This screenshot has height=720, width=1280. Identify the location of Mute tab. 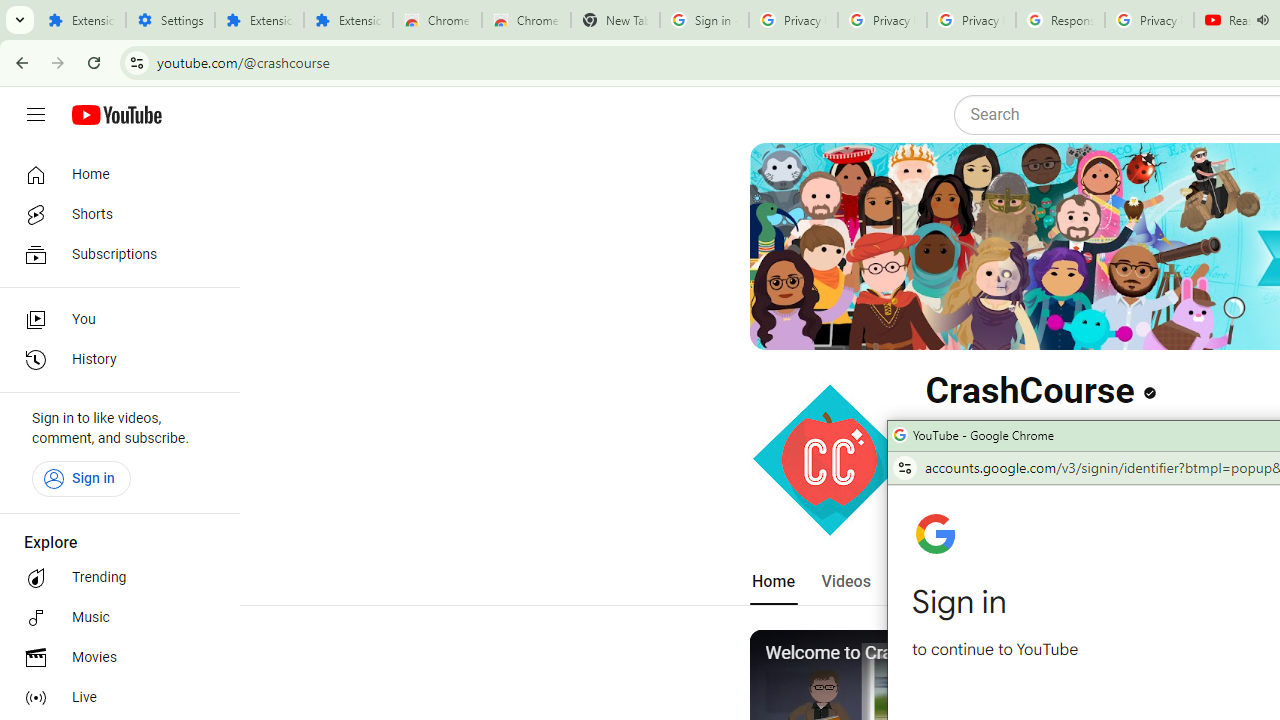
(1262, 20).